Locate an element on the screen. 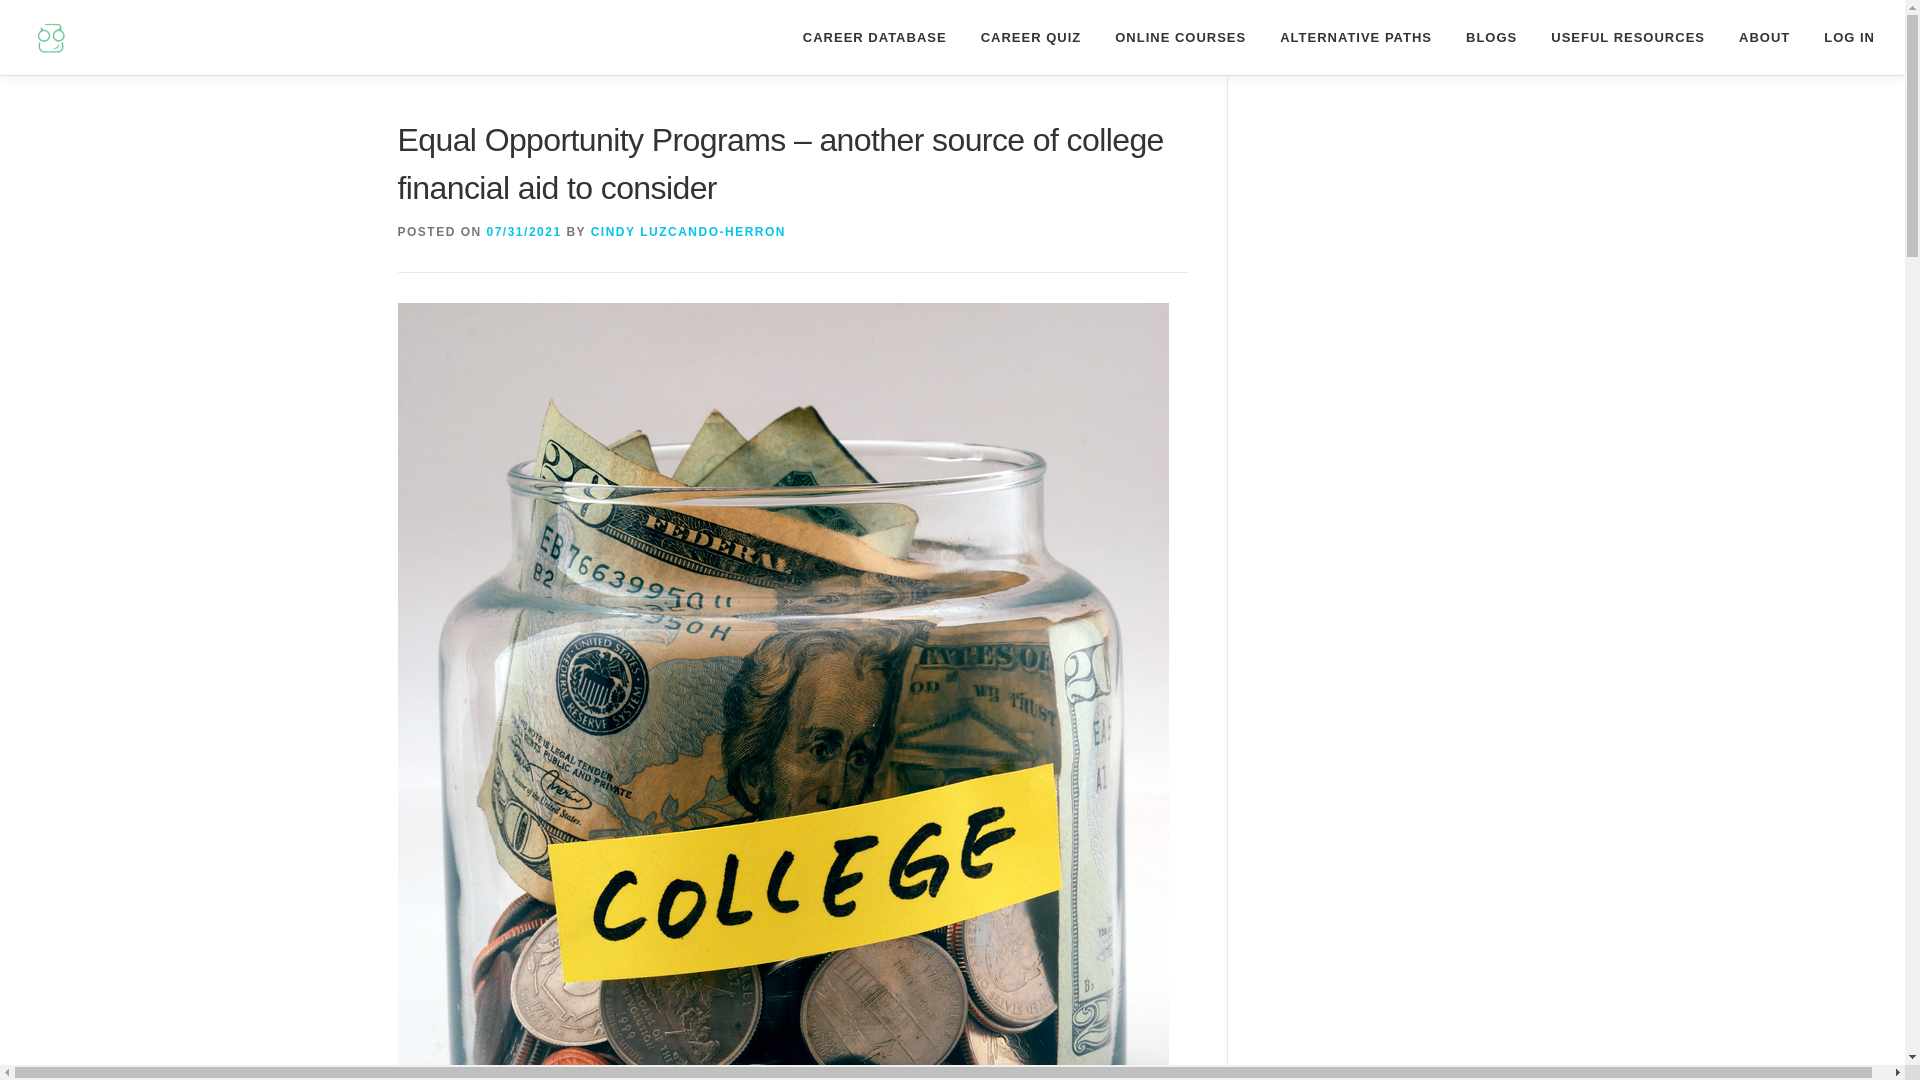  CAREER DATABASE is located at coordinates (874, 37).